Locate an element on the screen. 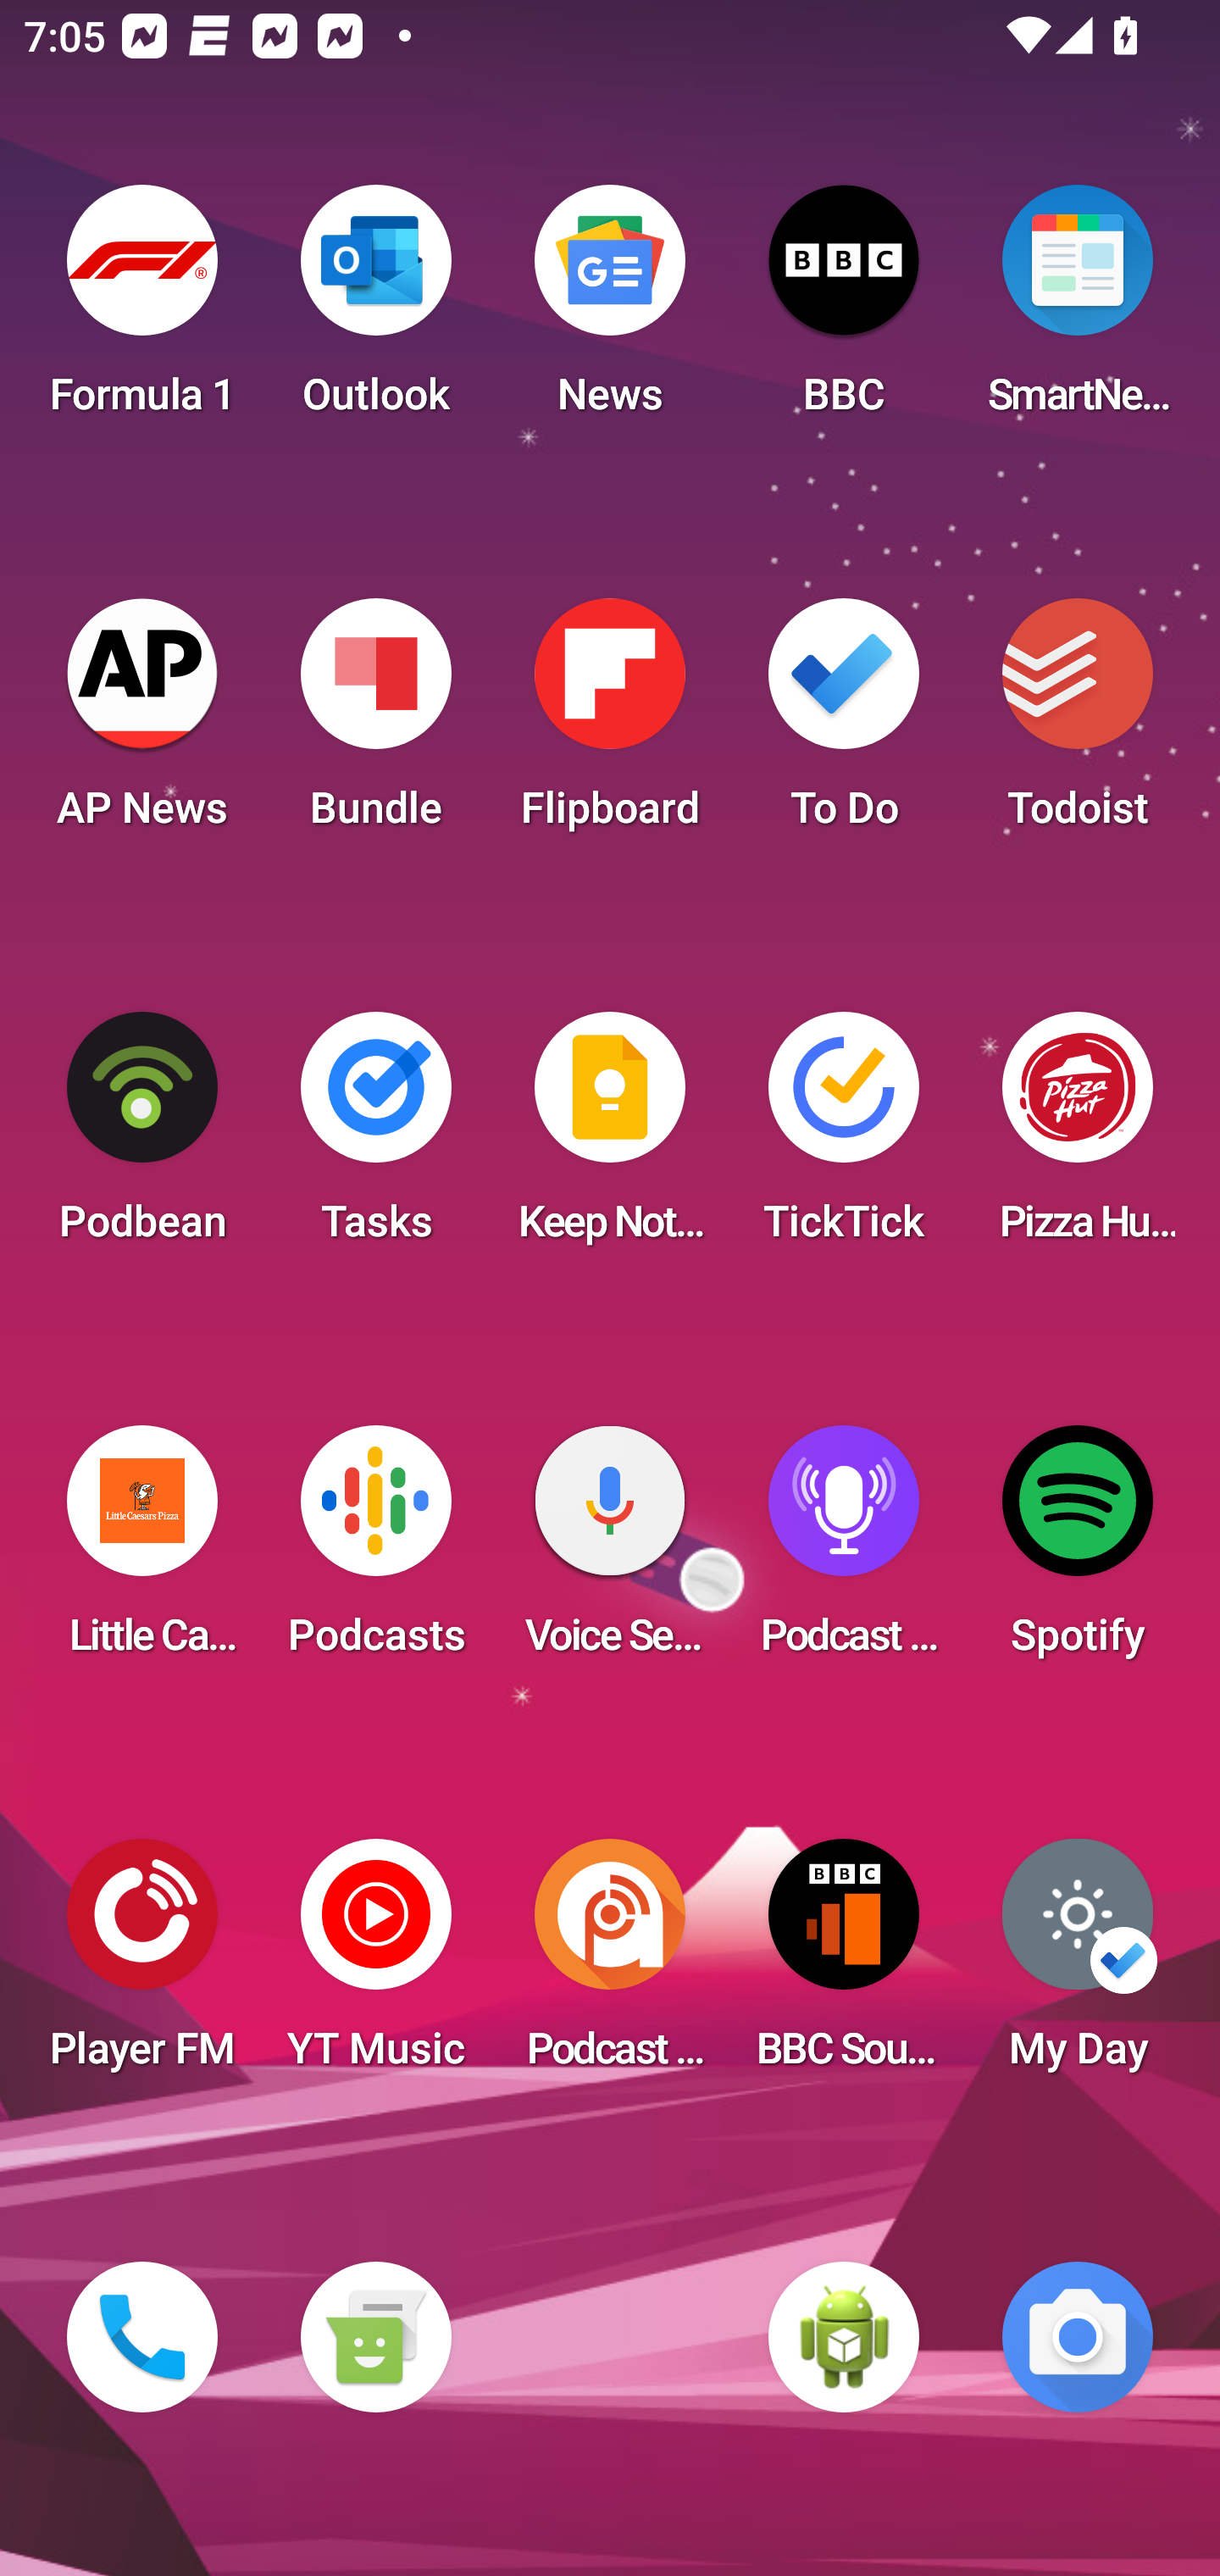  Player FM is located at coordinates (142, 1964).